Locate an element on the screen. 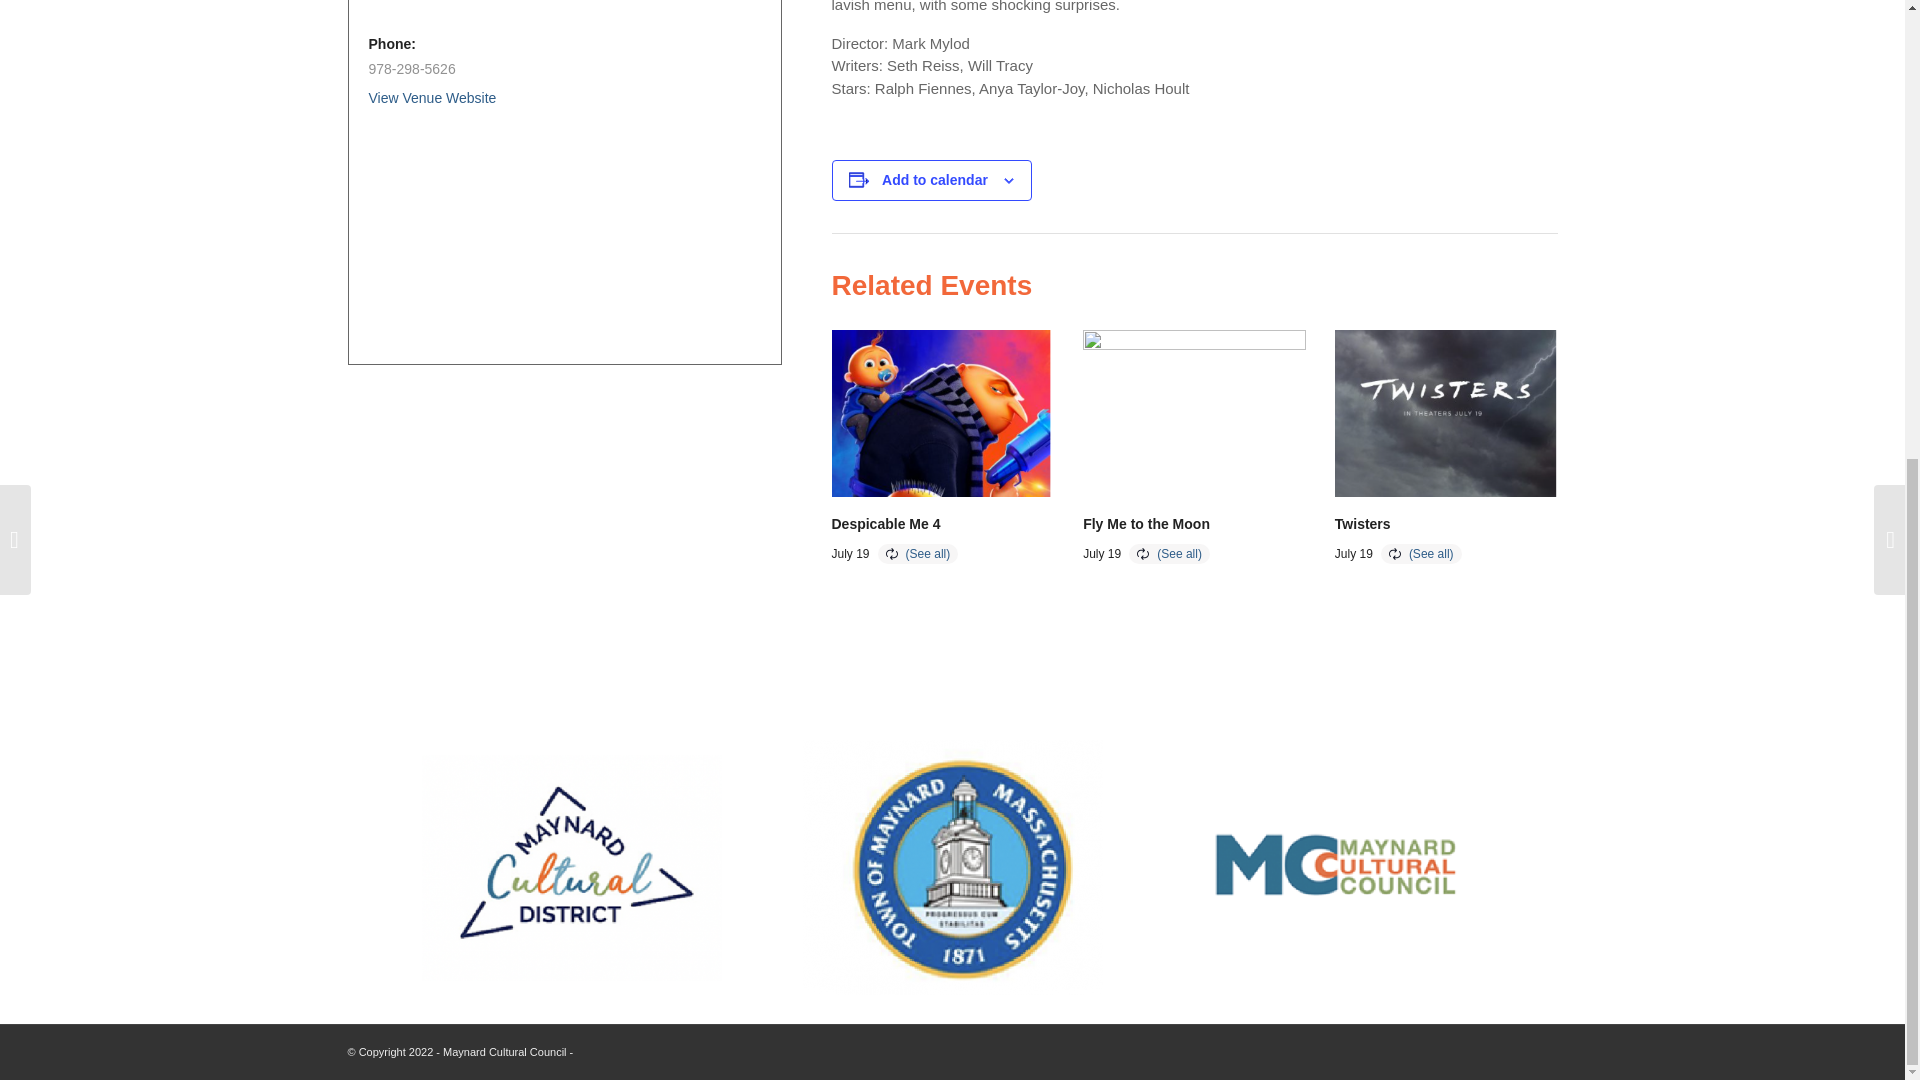 The image size is (1920, 1080). Twisters is located at coordinates (1362, 523).